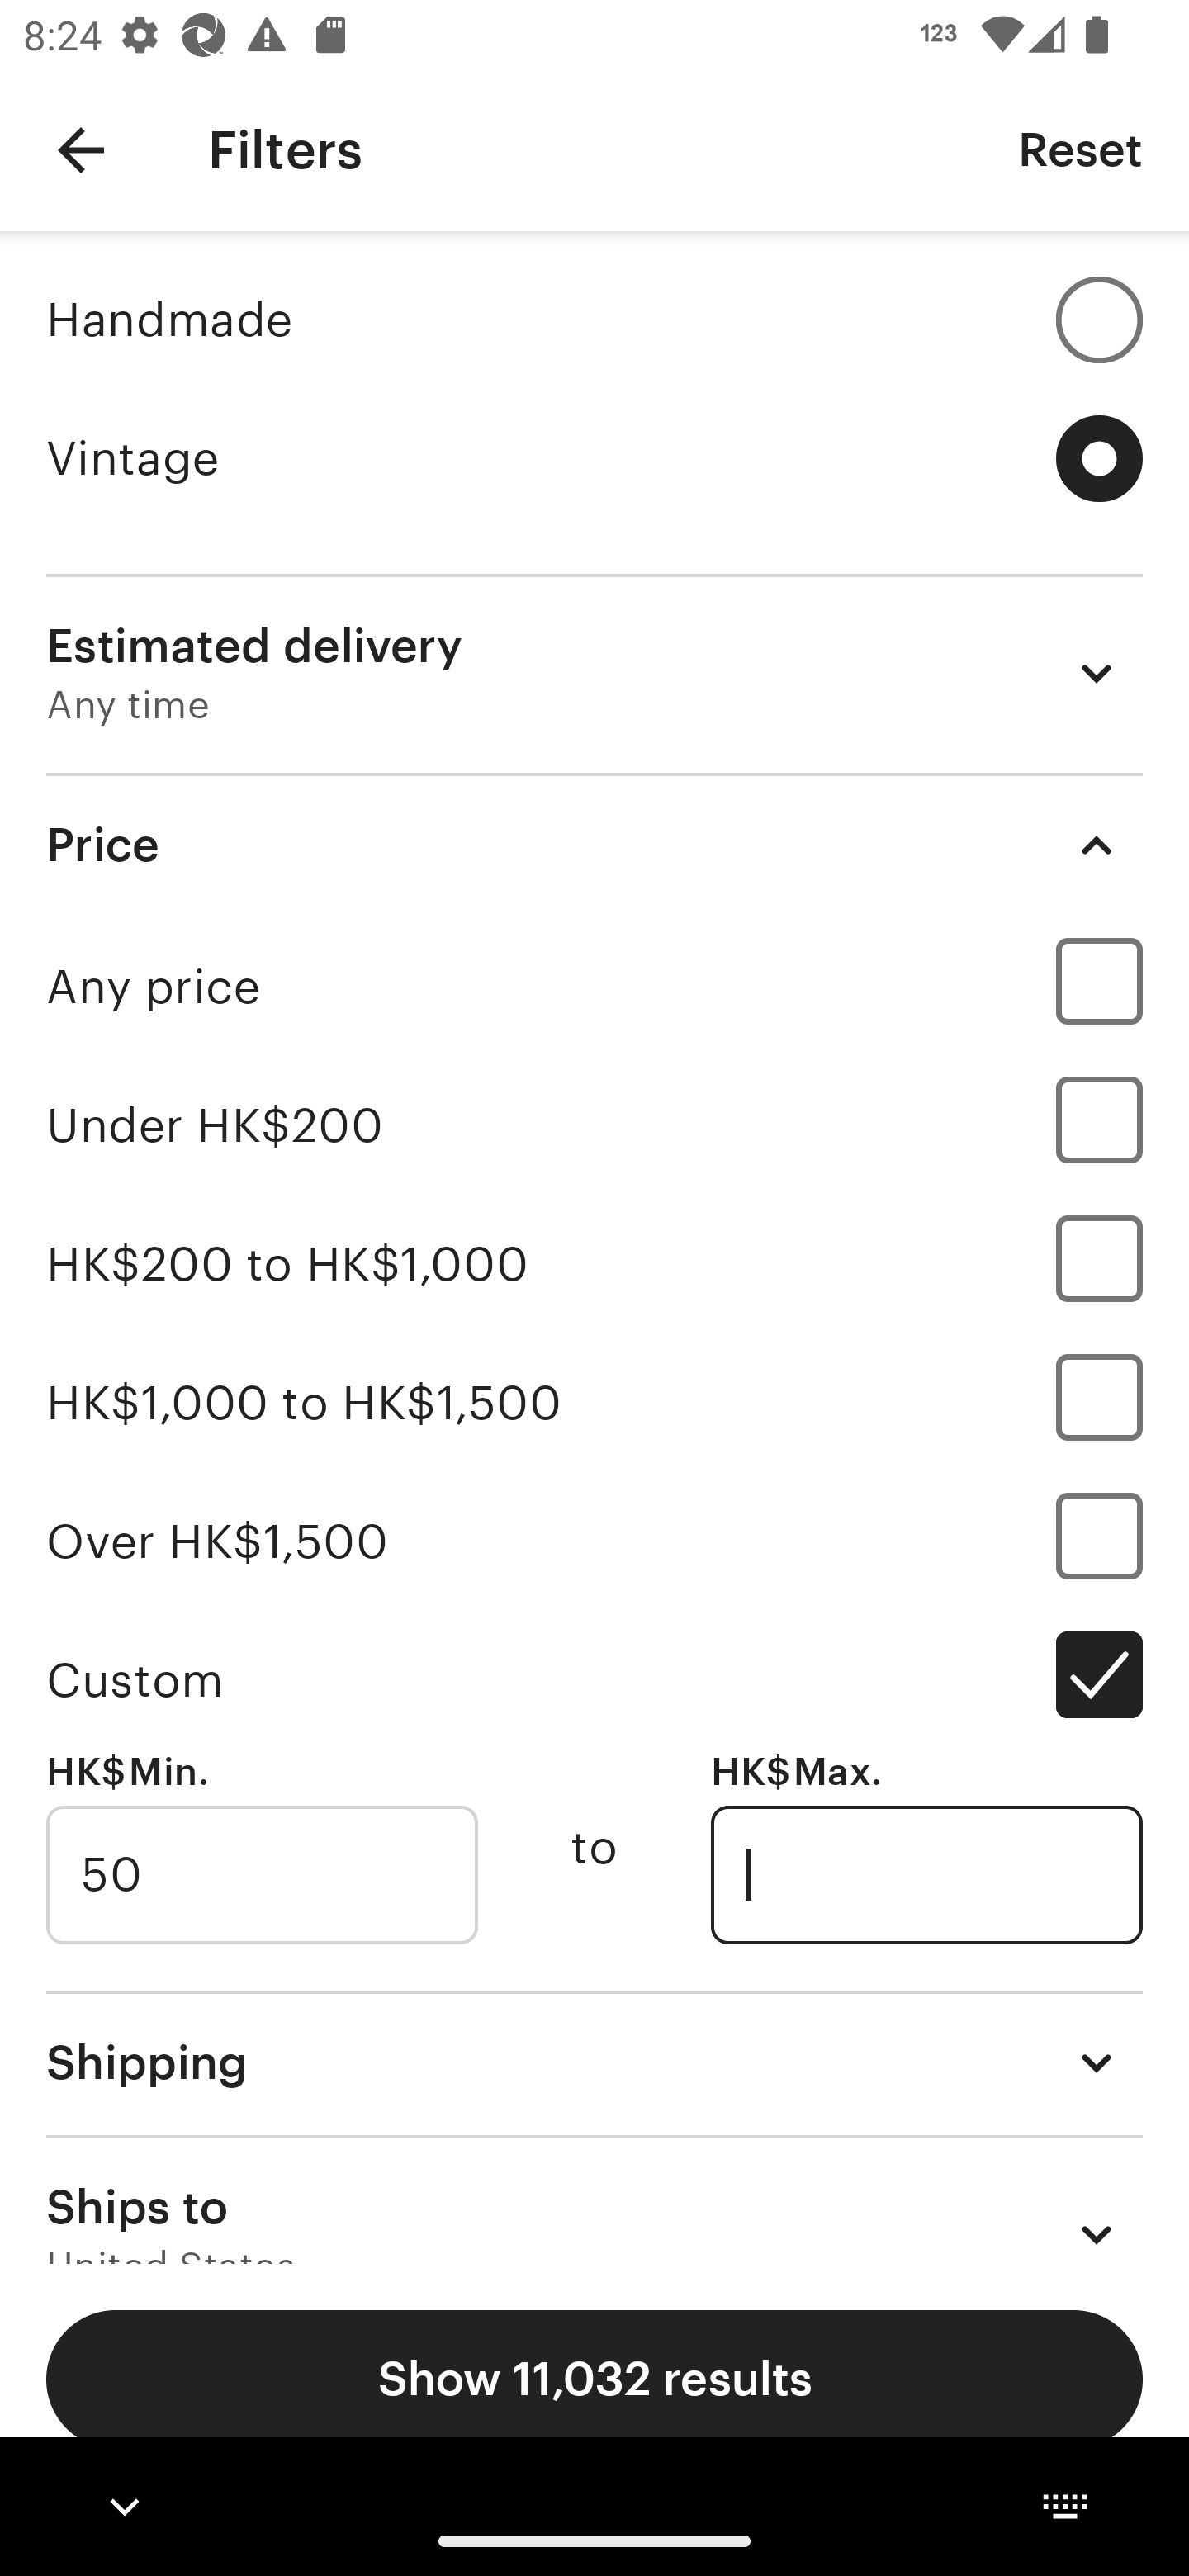 The image size is (1189, 2576). What do you see at coordinates (1080, 149) in the screenshot?
I see `Reset` at bounding box center [1080, 149].